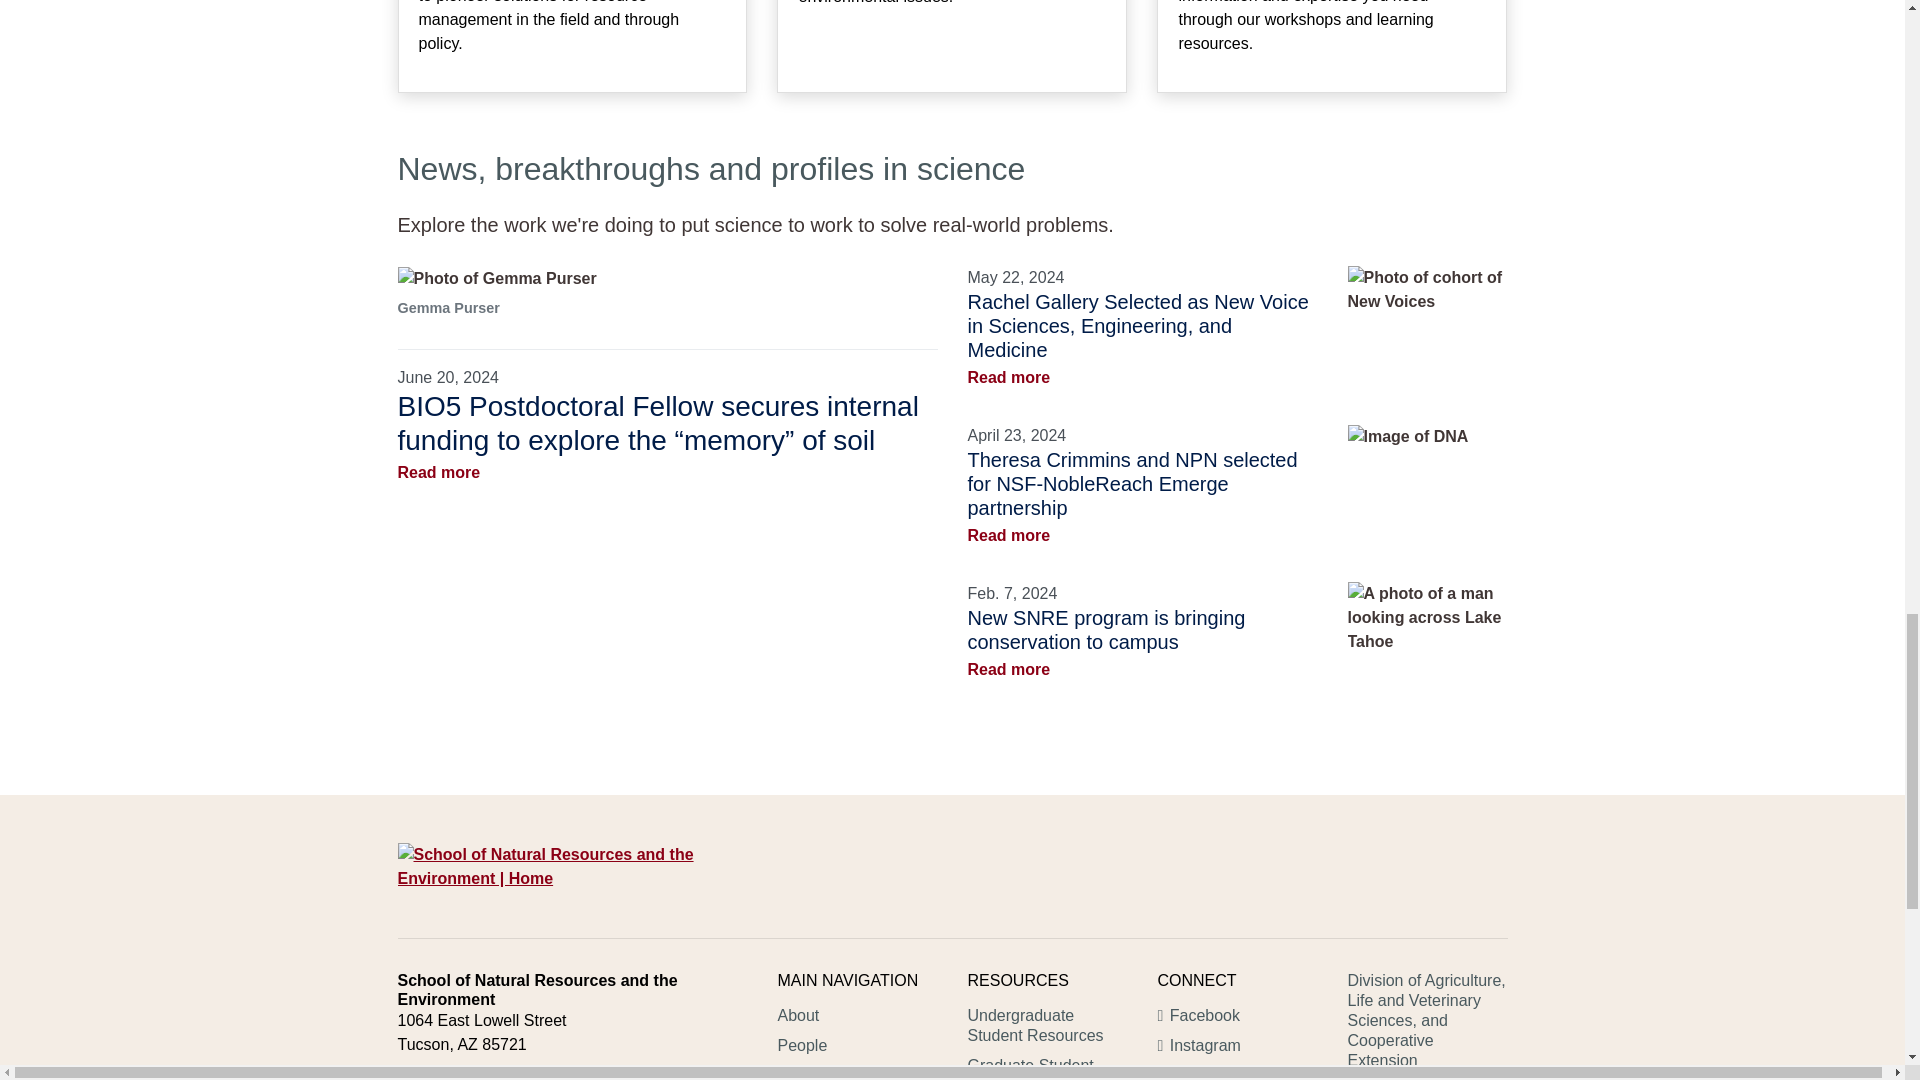 This screenshot has width=1920, height=1080. What do you see at coordinates (1427, 618) in the screenshot?
I see `Lake Tahoe` at bounding box center [1427, 618].